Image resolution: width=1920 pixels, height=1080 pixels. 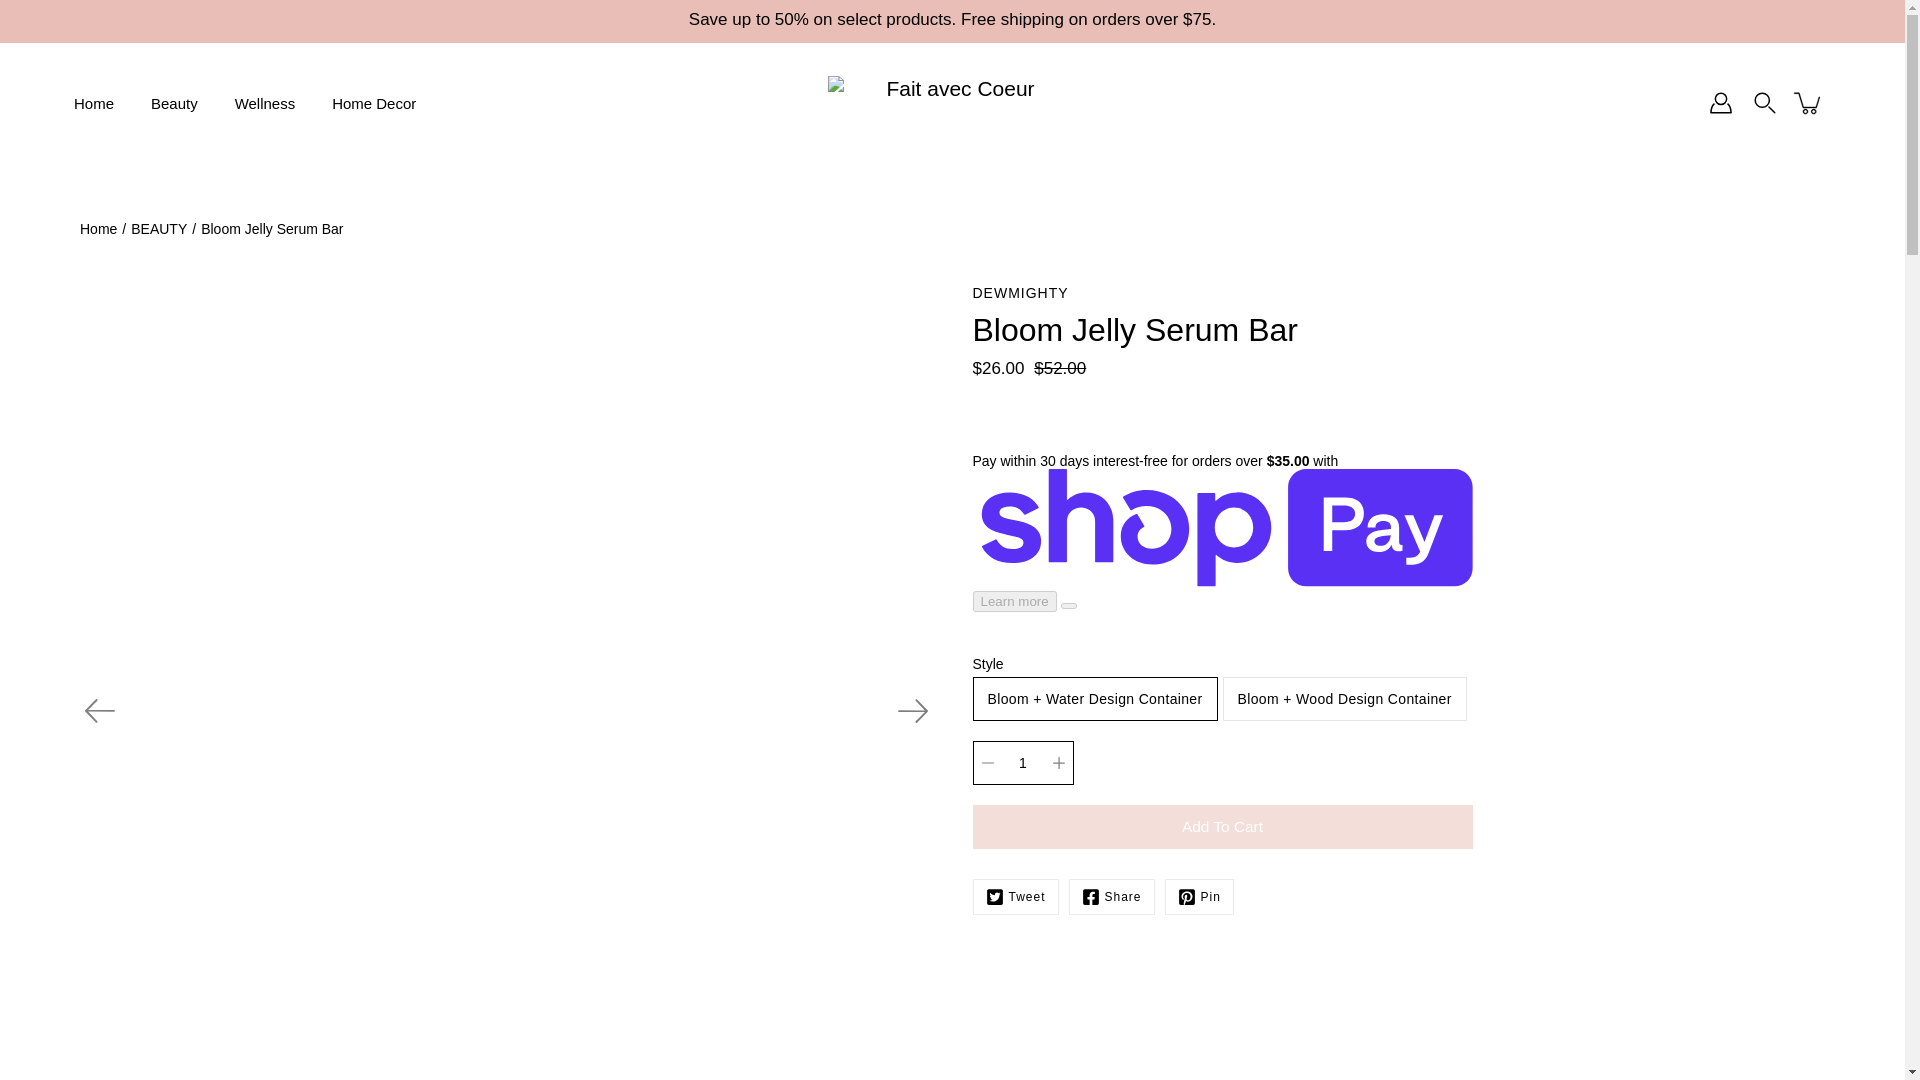 What do you see at coordinates (264, 102) in the screenshot?
I see `Wellness` at bounding box center [264, 102].